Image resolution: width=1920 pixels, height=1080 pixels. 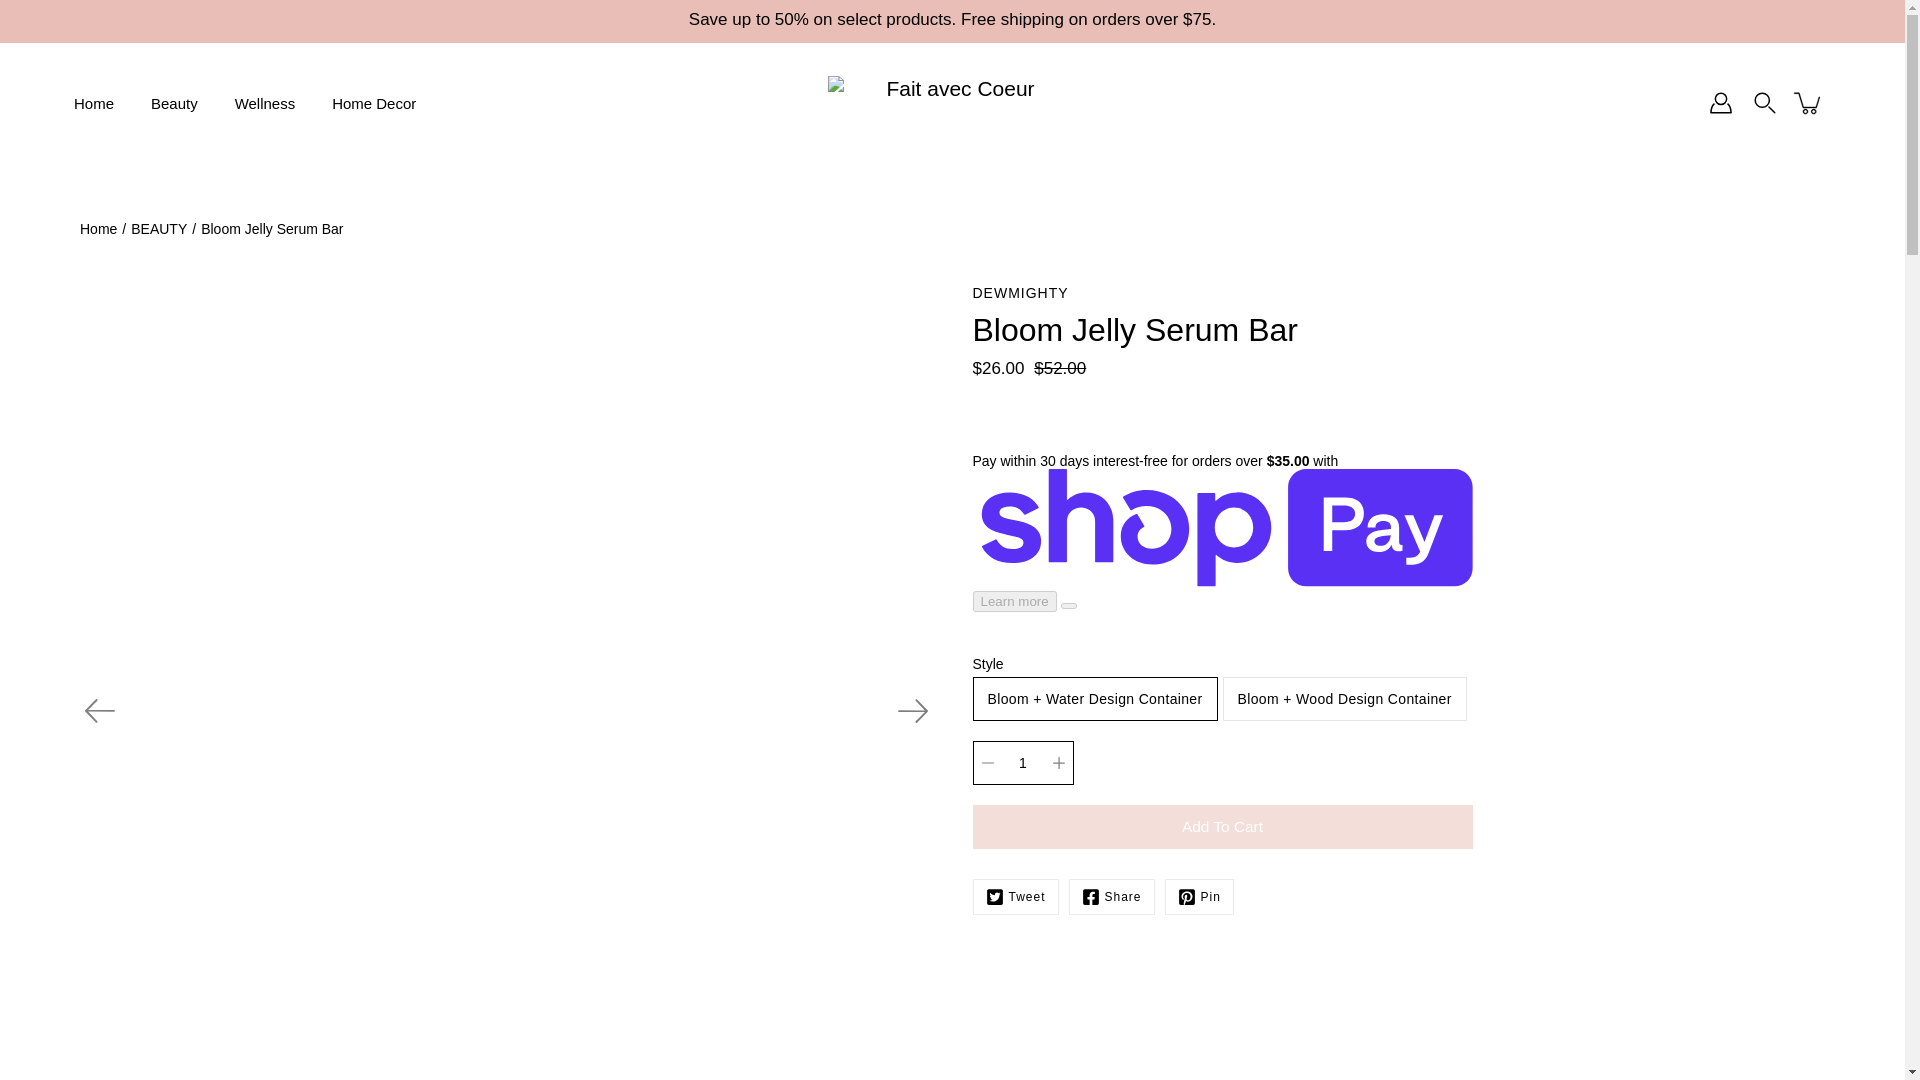 What do you see at coordinates (264, 102) in the screenshot?
I see `Wellness` at bounding box center [264, 102].